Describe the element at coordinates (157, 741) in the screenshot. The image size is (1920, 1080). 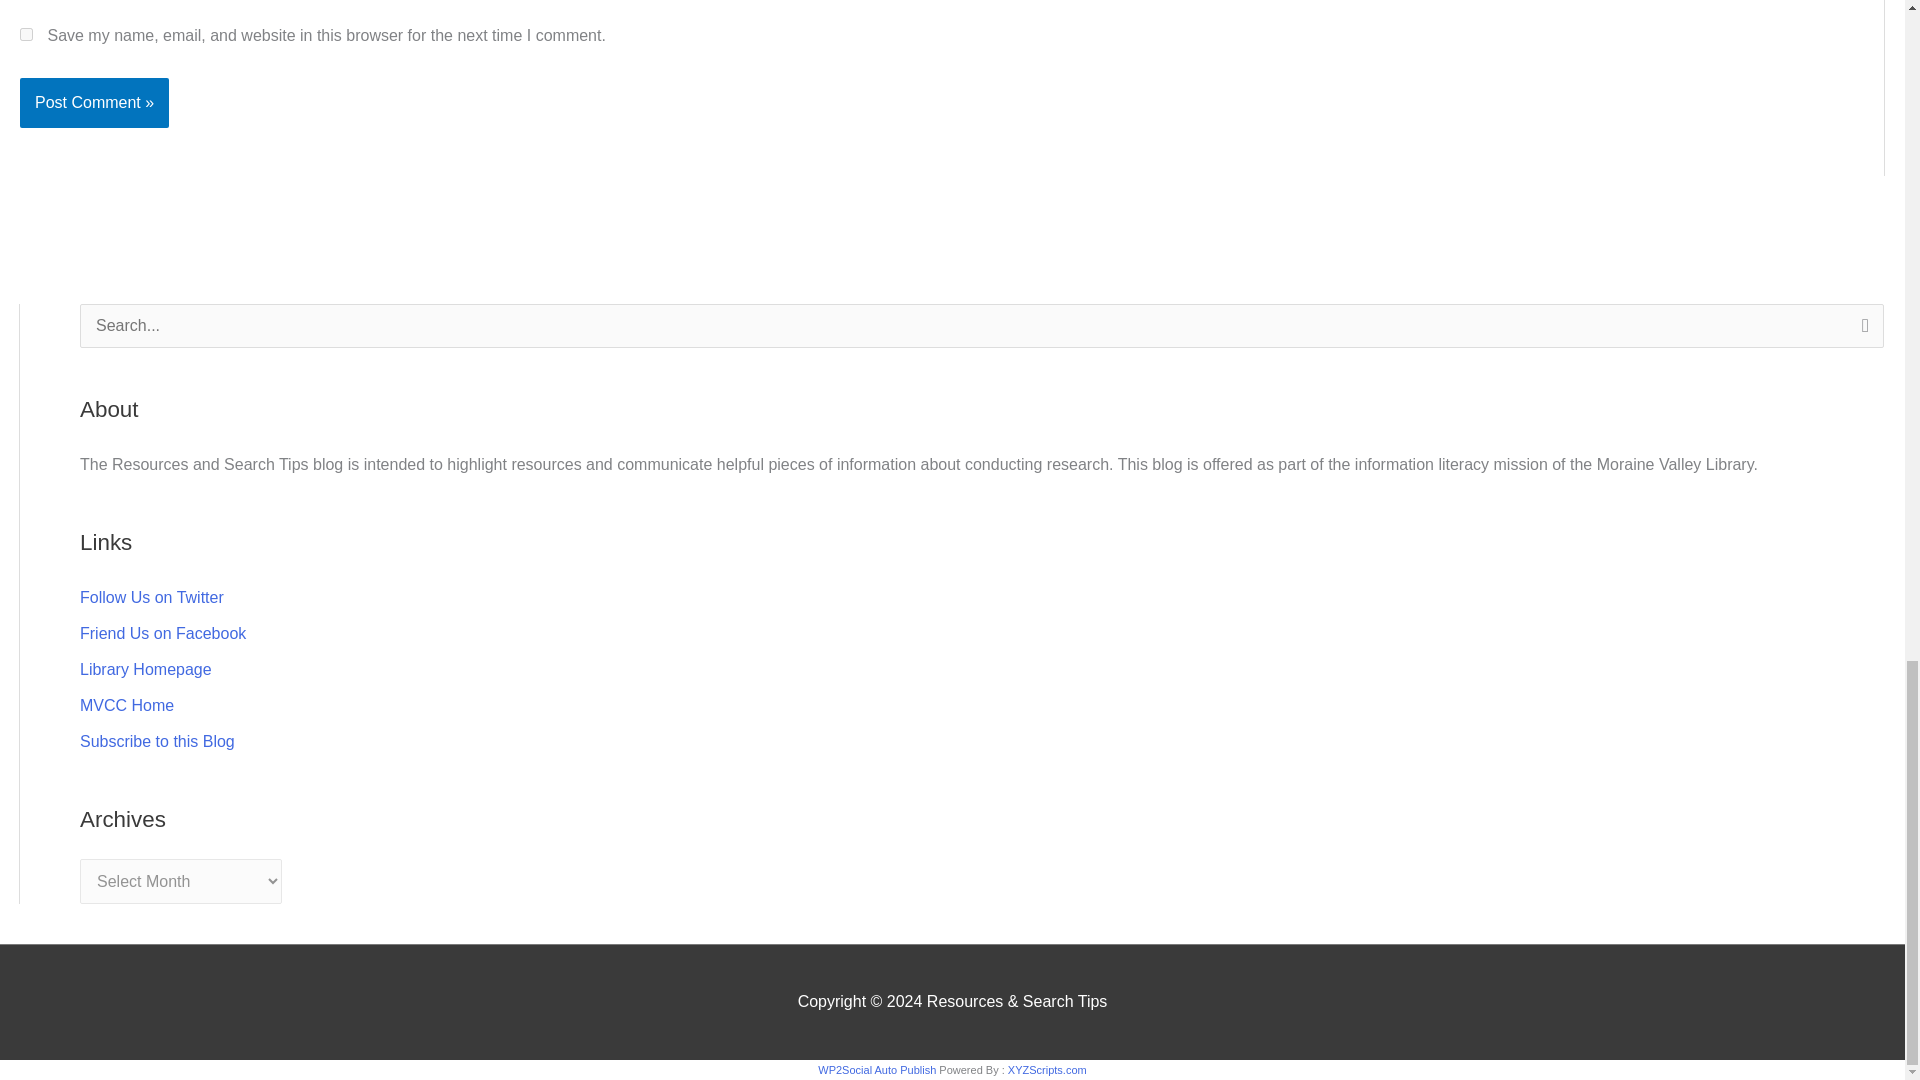
I see `Subscribe to this Blog` at that location.